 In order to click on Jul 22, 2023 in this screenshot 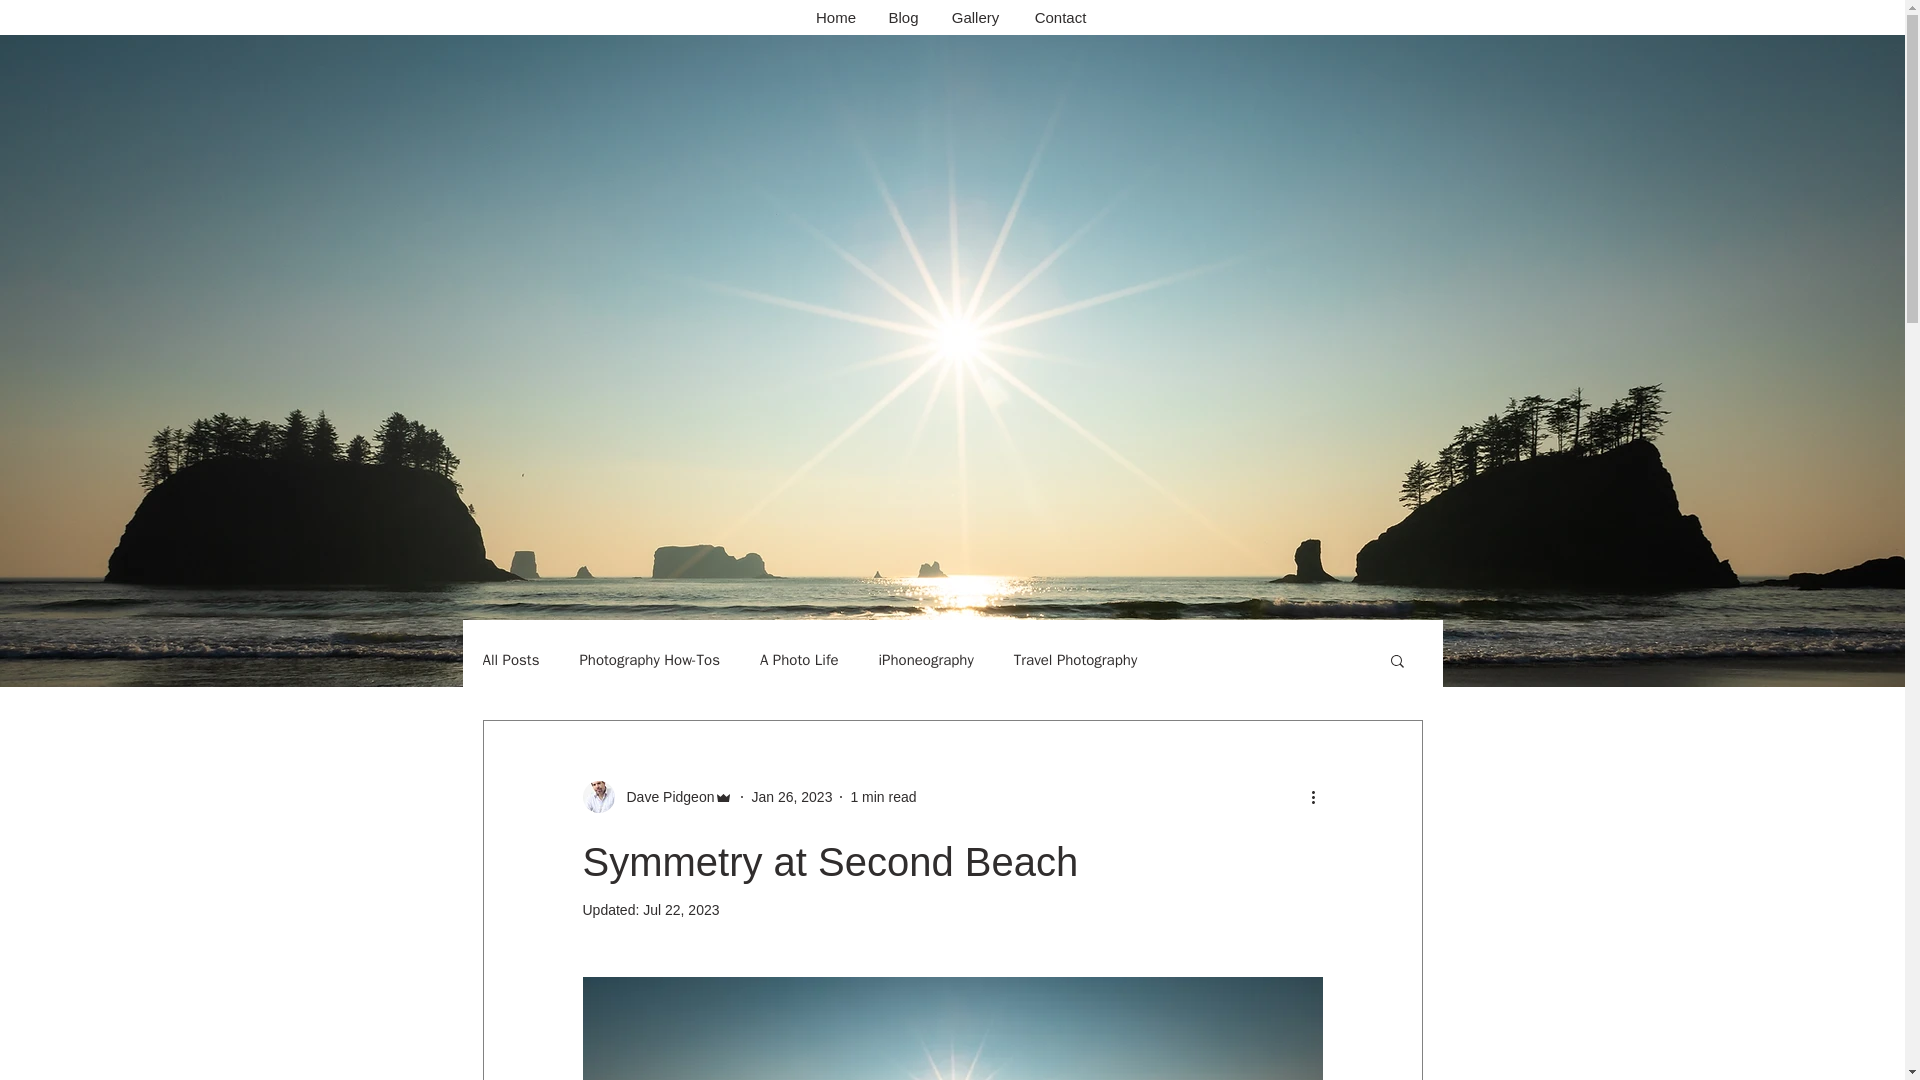, I will do `click(680, 910)`.